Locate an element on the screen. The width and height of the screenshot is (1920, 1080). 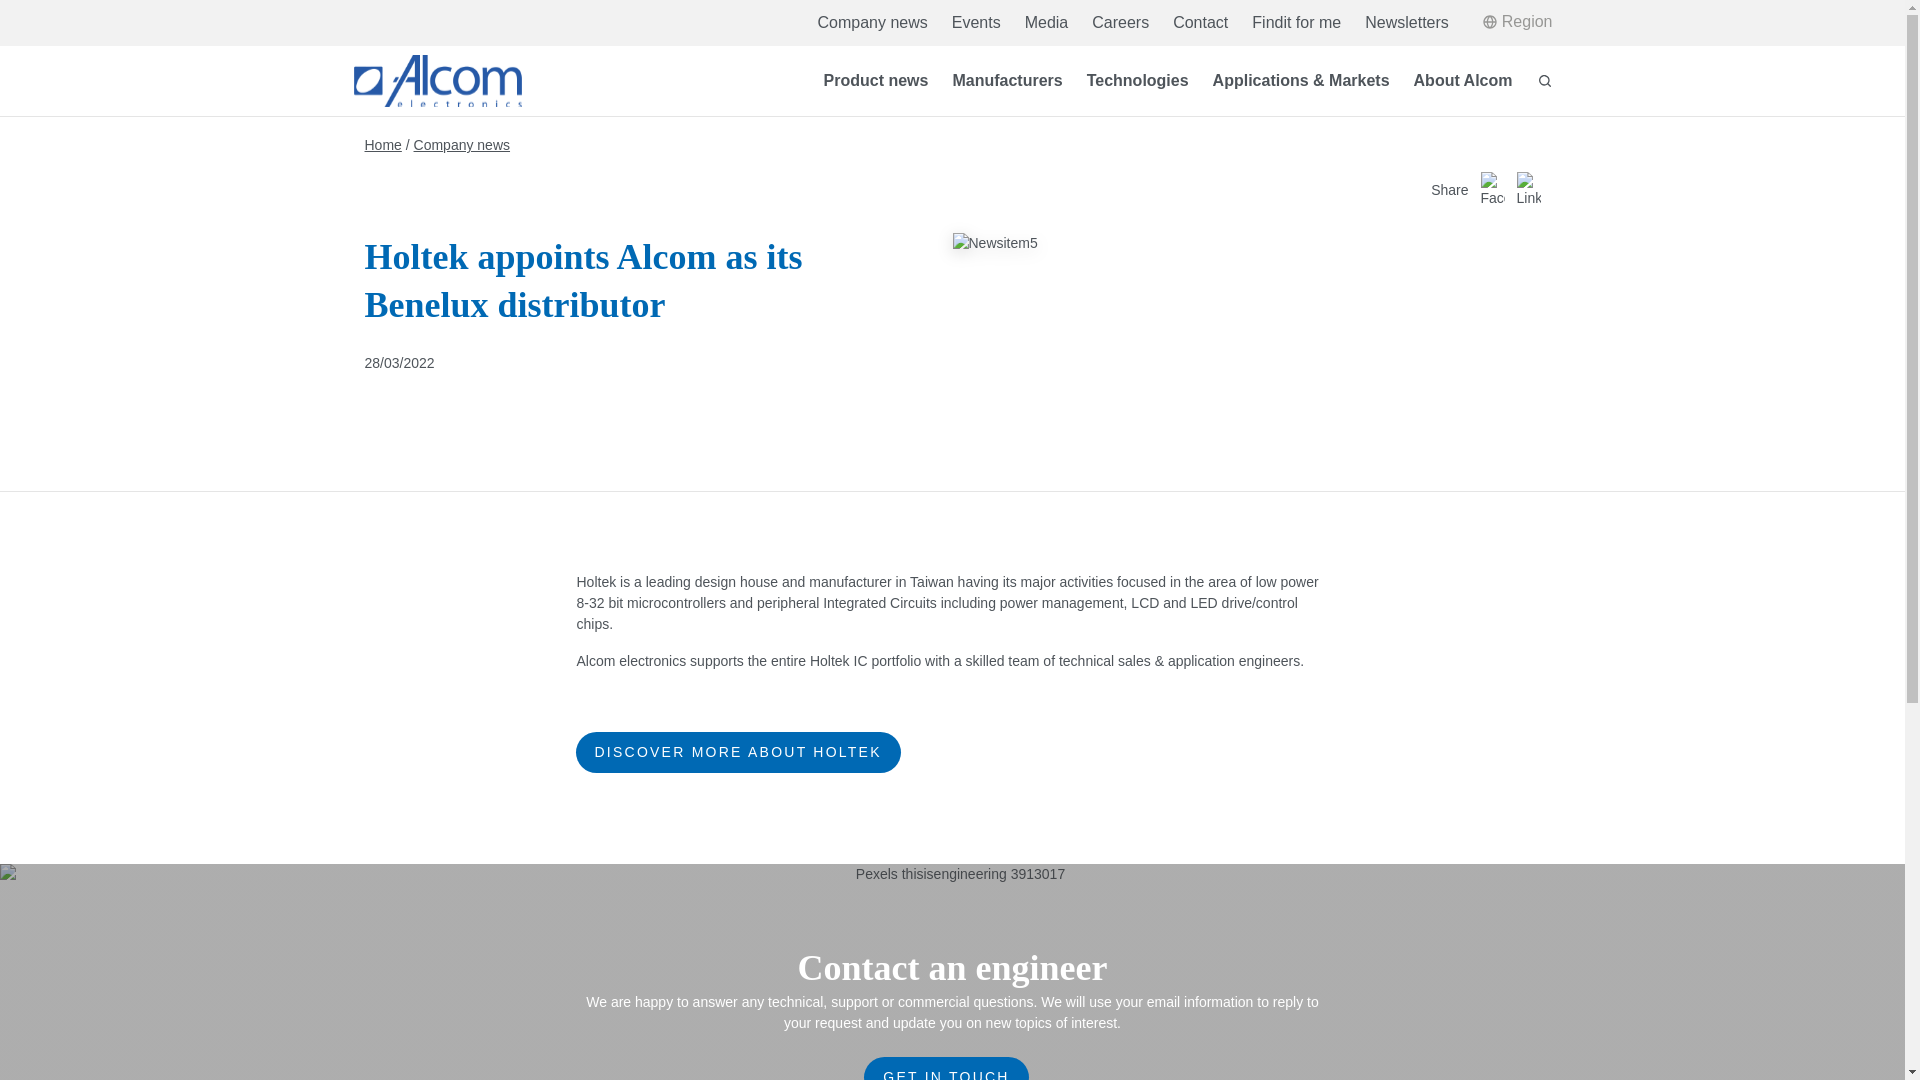
Product news is located at coordinates (876, 82).